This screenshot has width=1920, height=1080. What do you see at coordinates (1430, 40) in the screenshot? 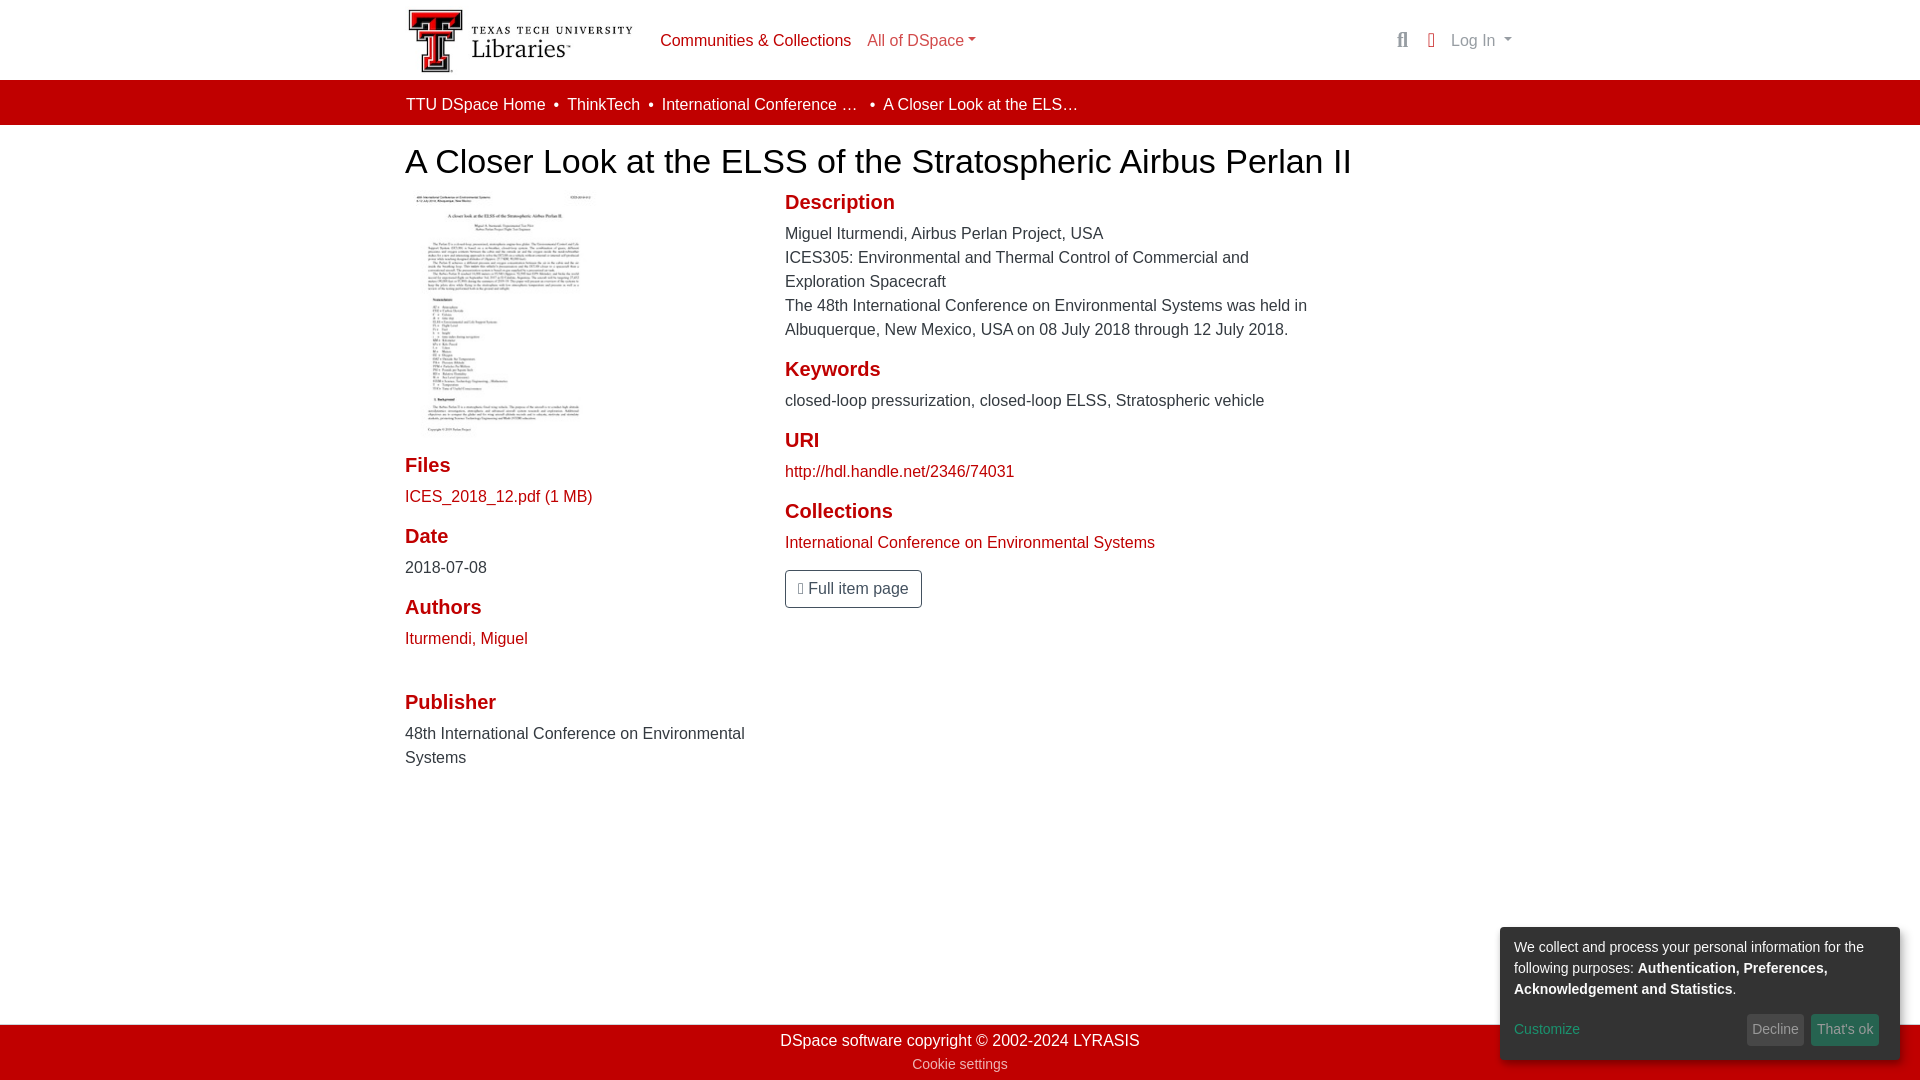
I see `Language switch` at bounding box center [1430, 40].